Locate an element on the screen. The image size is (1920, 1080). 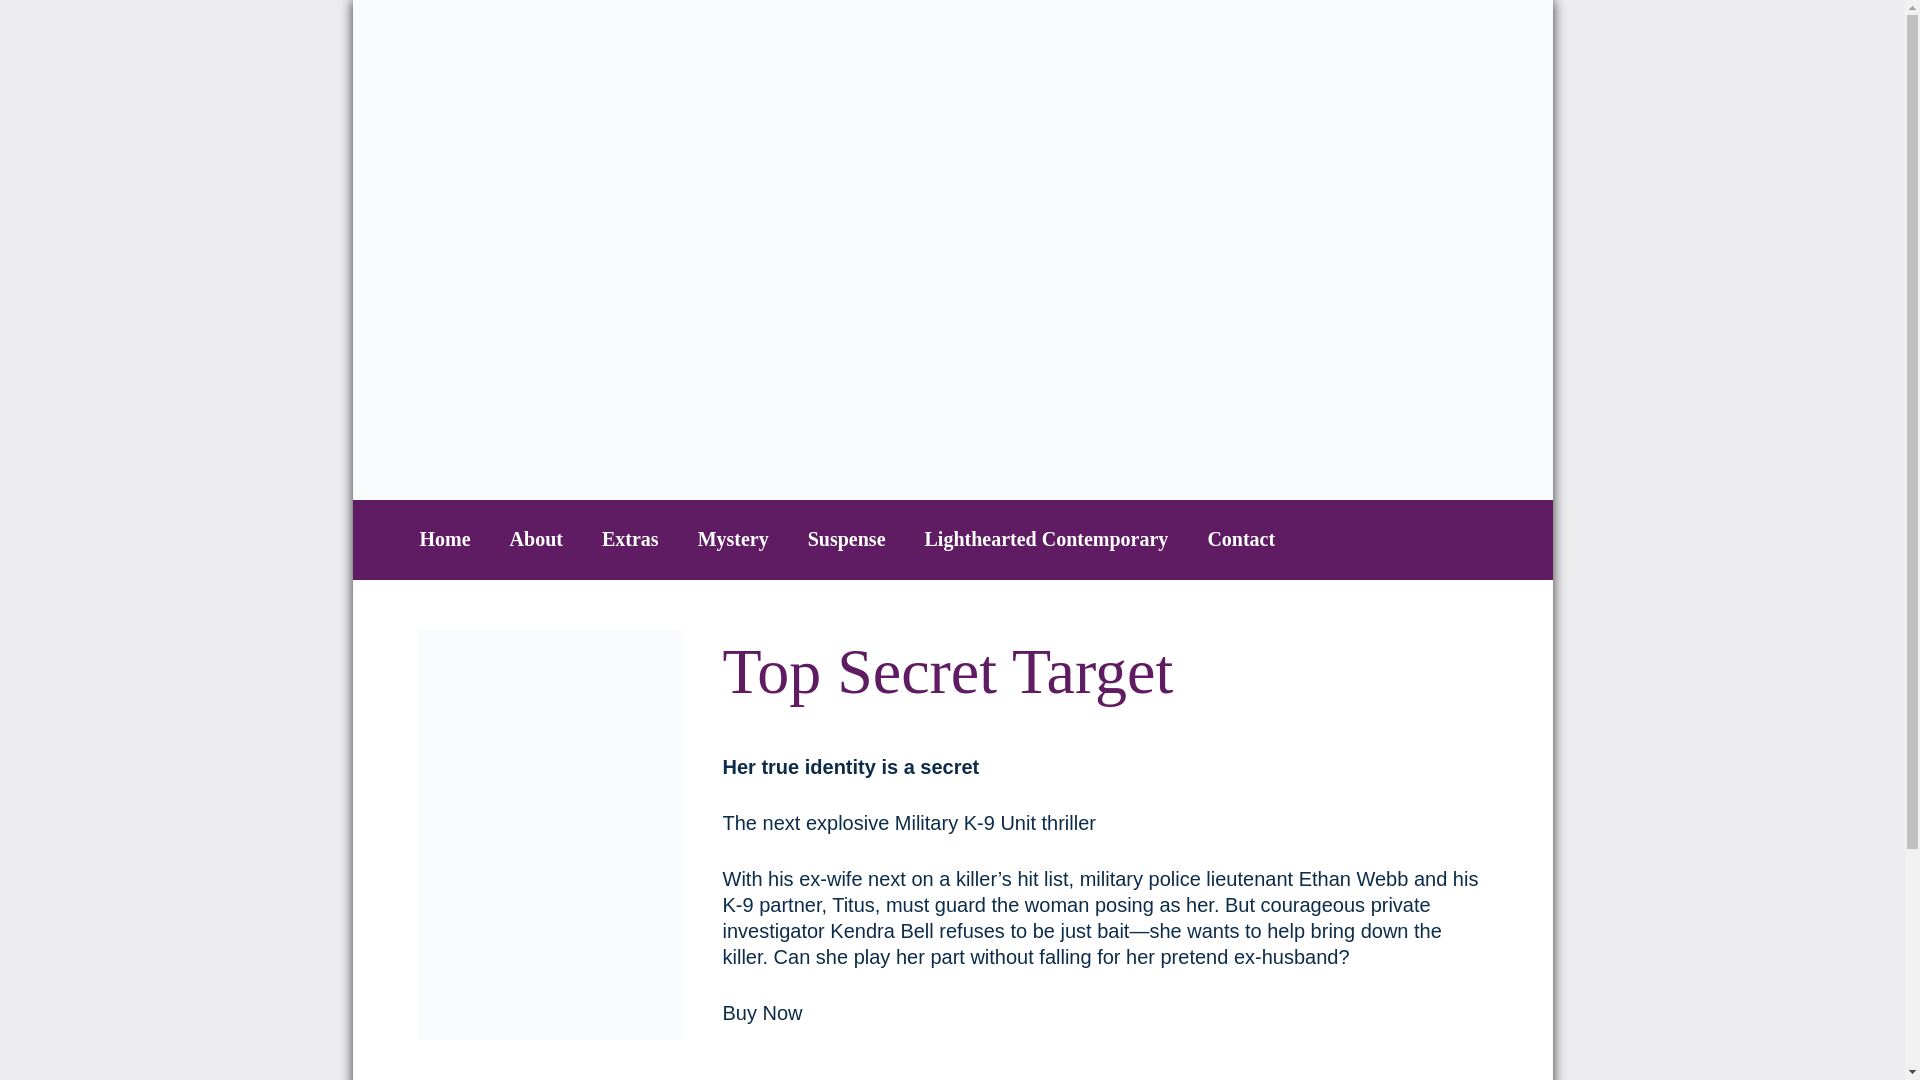
About is located at coordinates (536, 538).